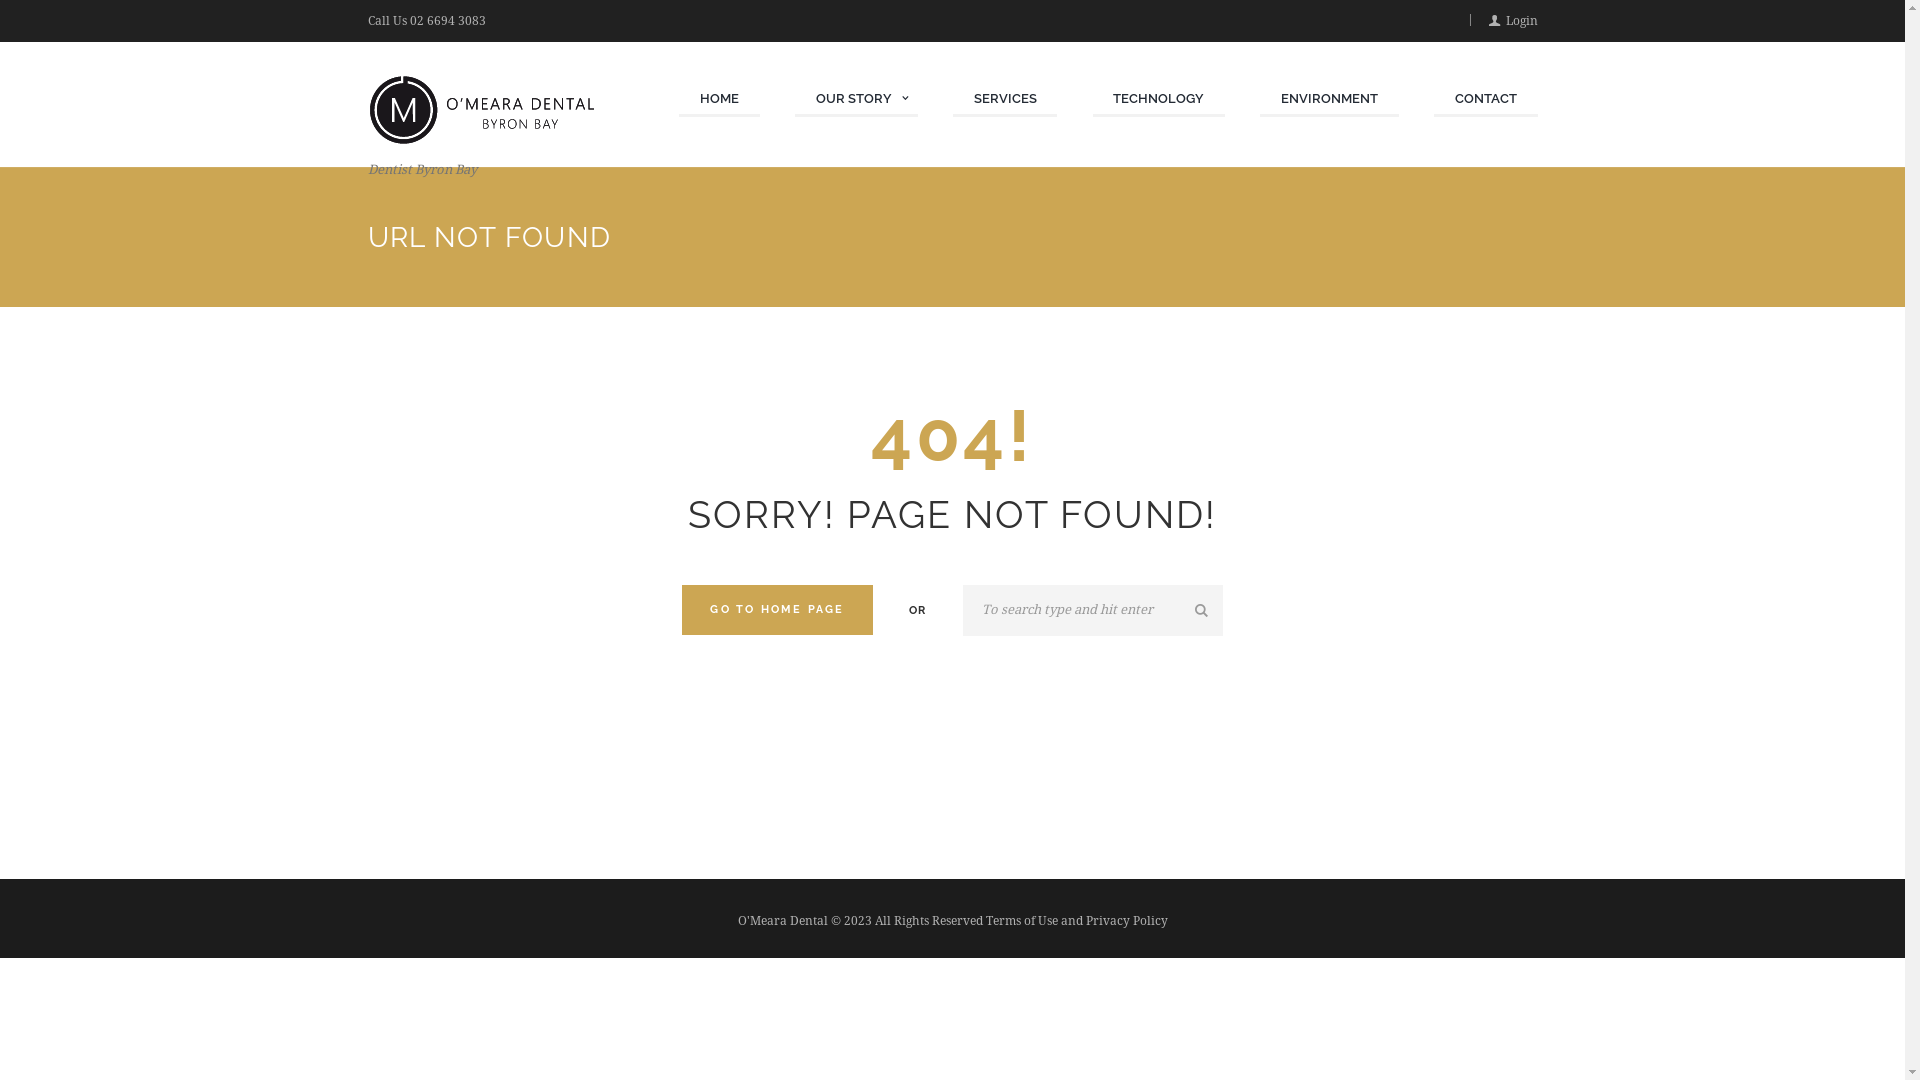  I want to click on Dentist Byron Bay, so click(492, 129).